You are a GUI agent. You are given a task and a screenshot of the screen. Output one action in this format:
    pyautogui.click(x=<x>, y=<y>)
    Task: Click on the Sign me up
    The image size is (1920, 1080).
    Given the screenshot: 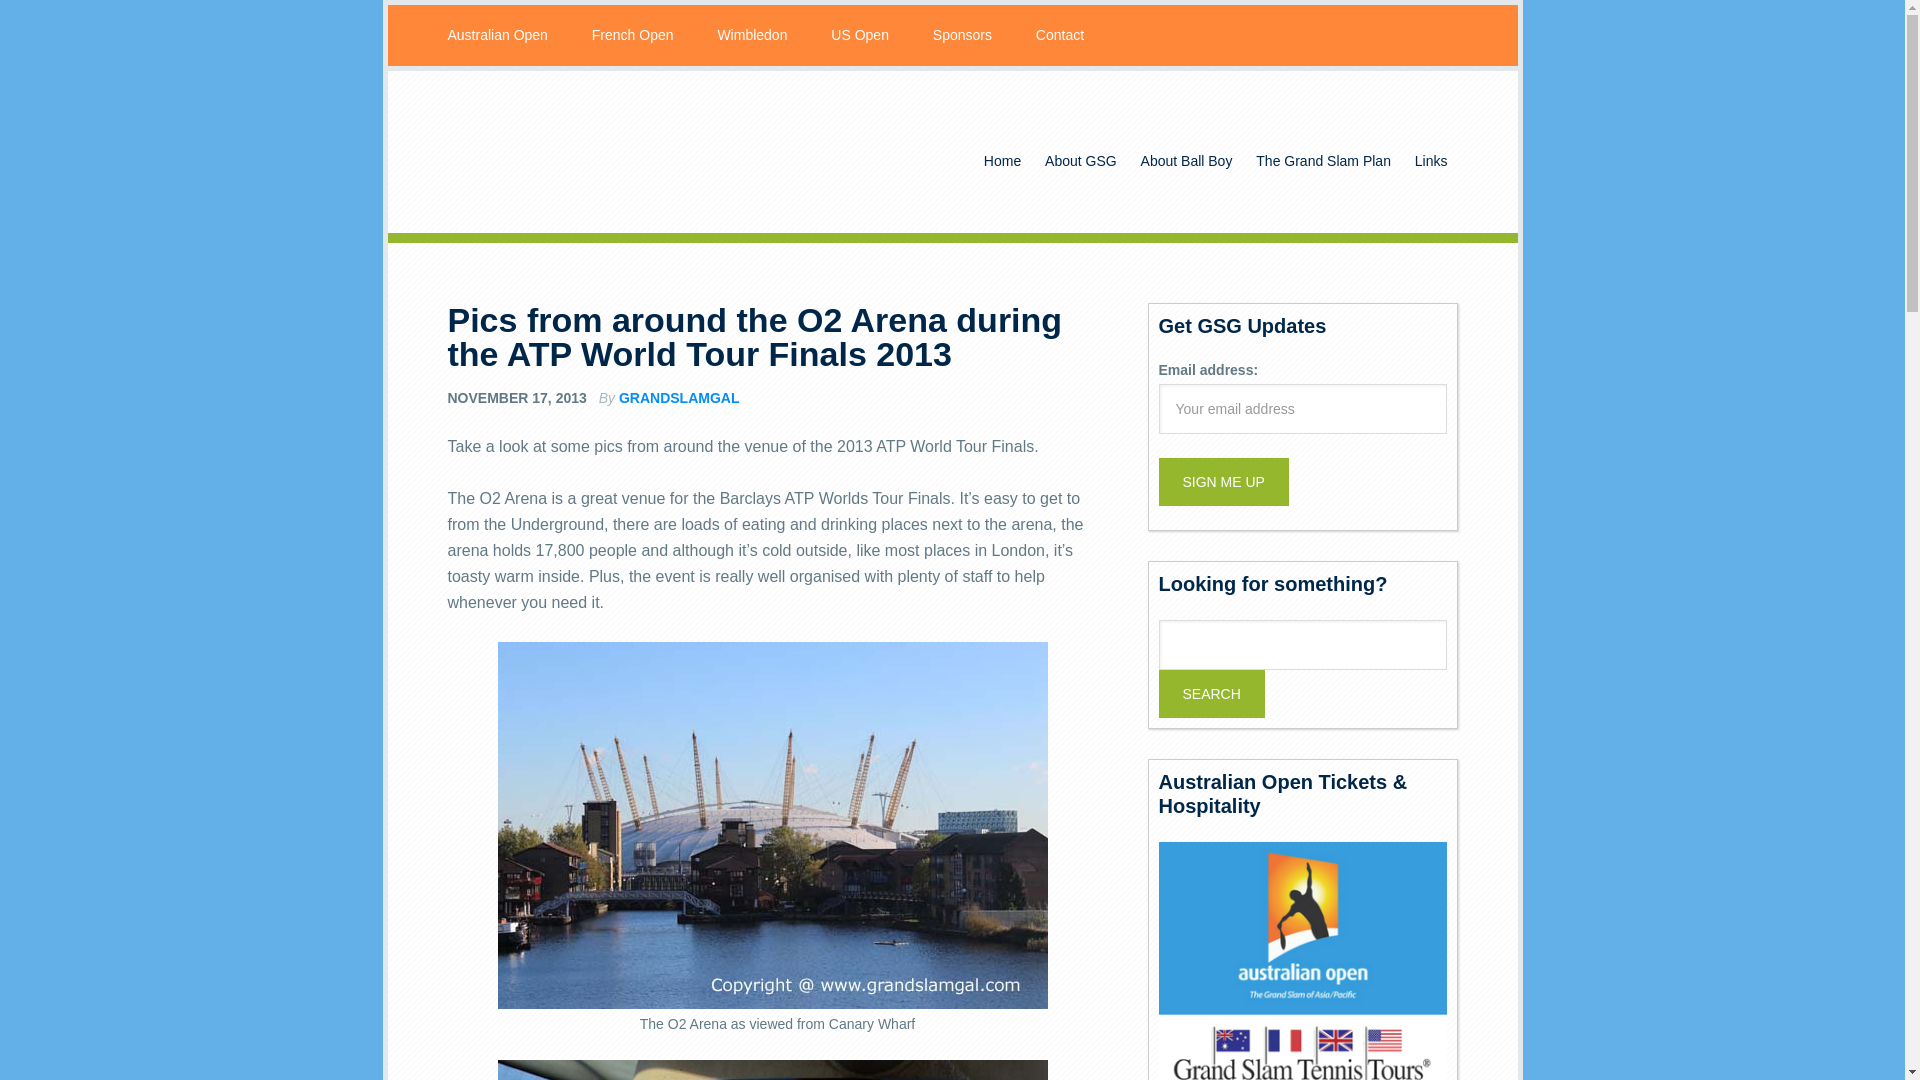 What is the action you would take?
    pyautogui.click(x=1222, y=482)
    